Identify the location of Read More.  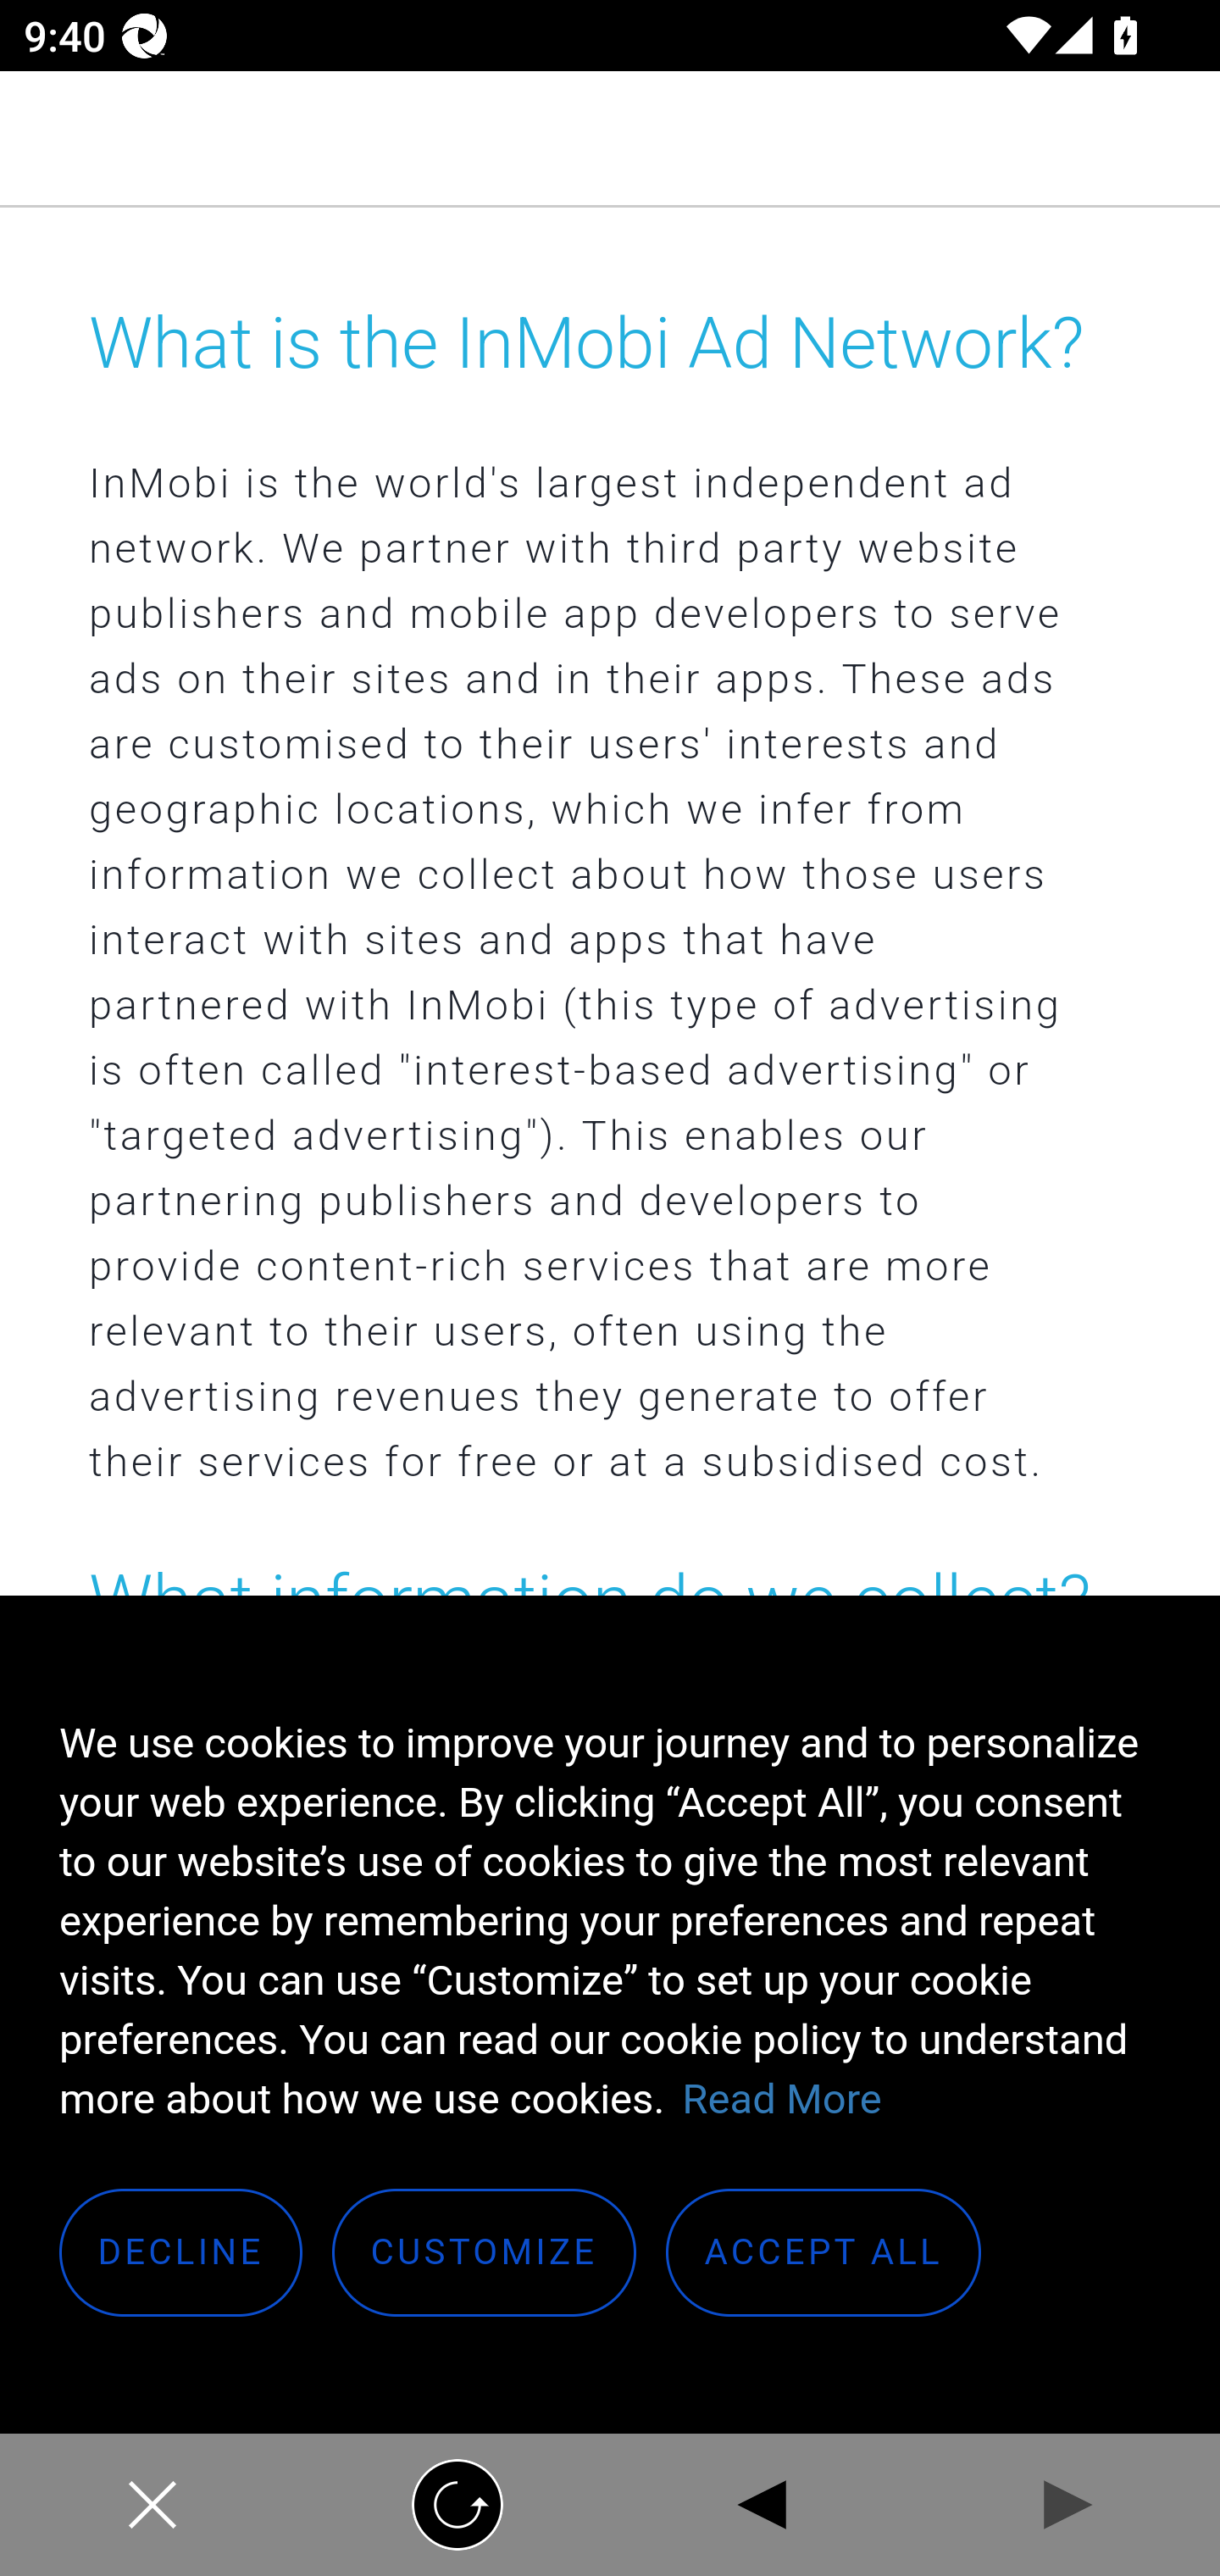
(782, 2100).